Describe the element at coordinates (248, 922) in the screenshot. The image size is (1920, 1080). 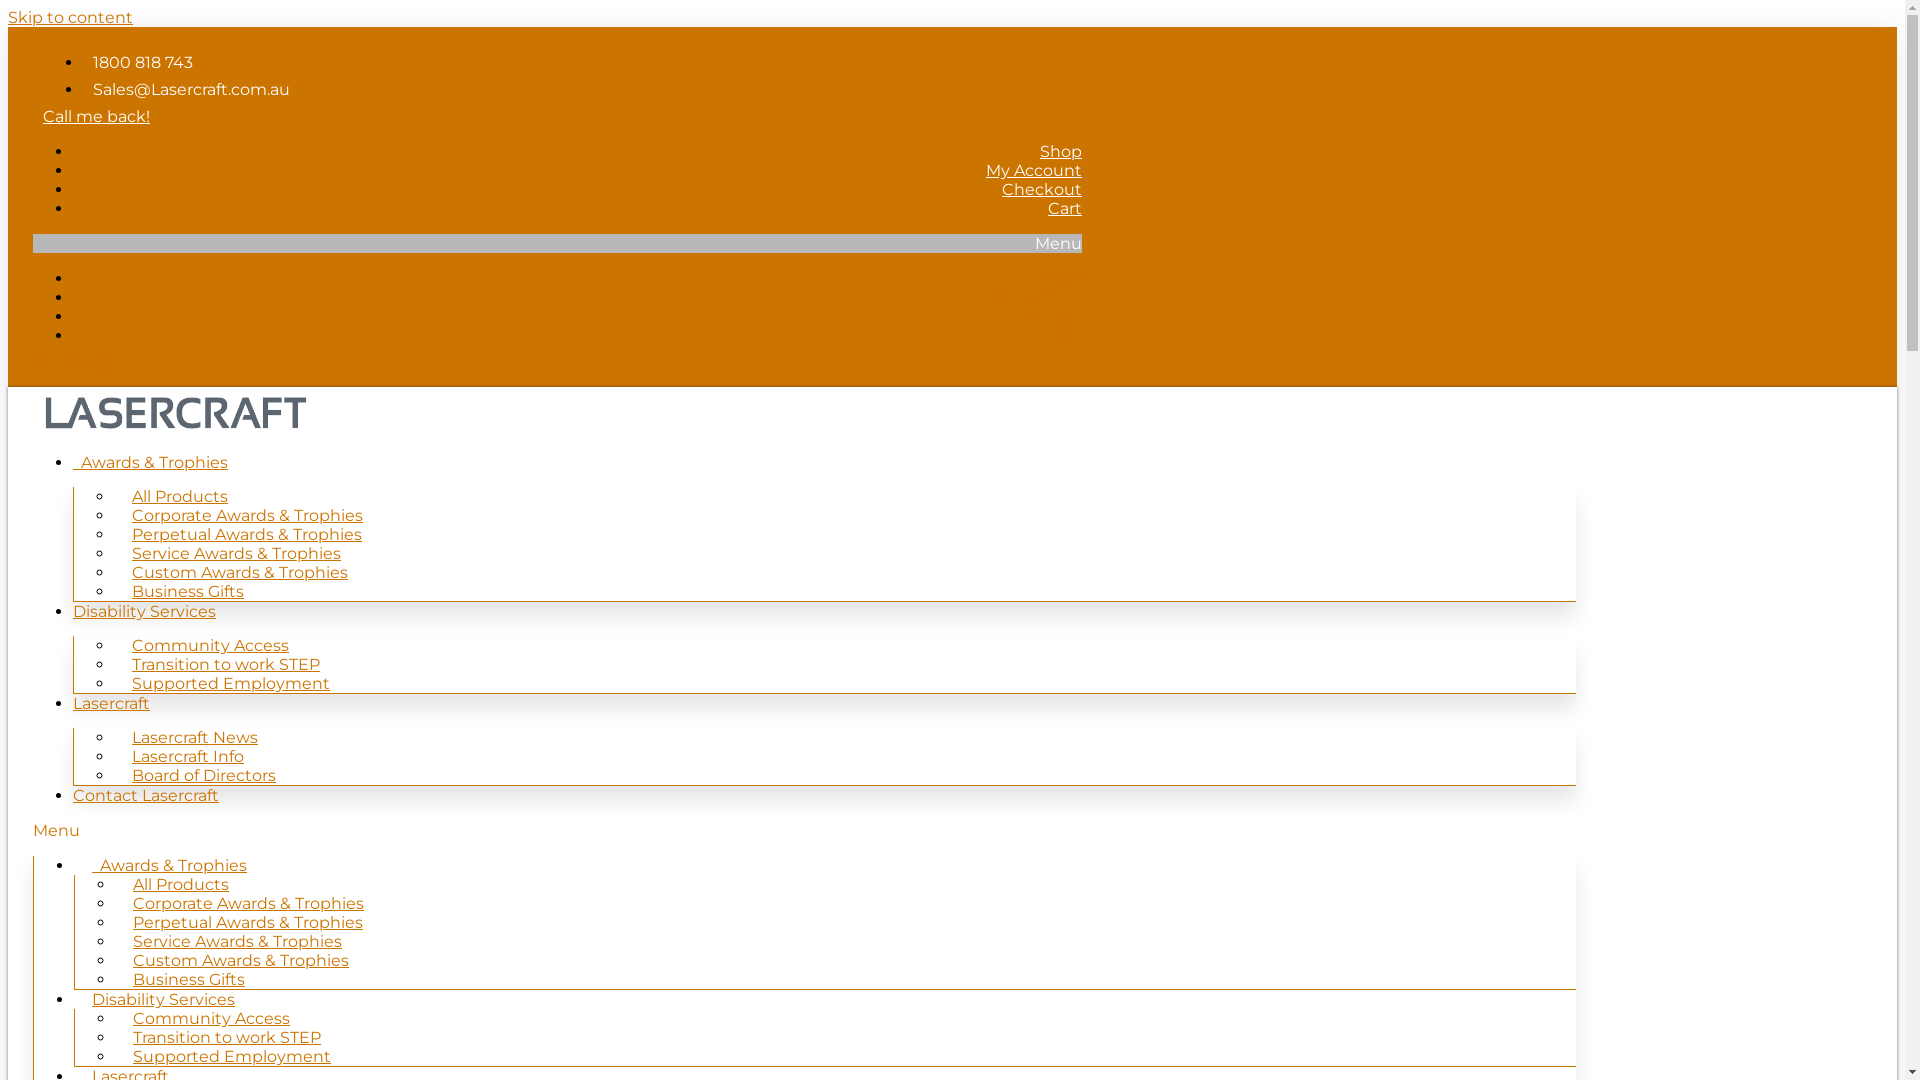
I see `Perpetual Awards & Trophies` at that location.